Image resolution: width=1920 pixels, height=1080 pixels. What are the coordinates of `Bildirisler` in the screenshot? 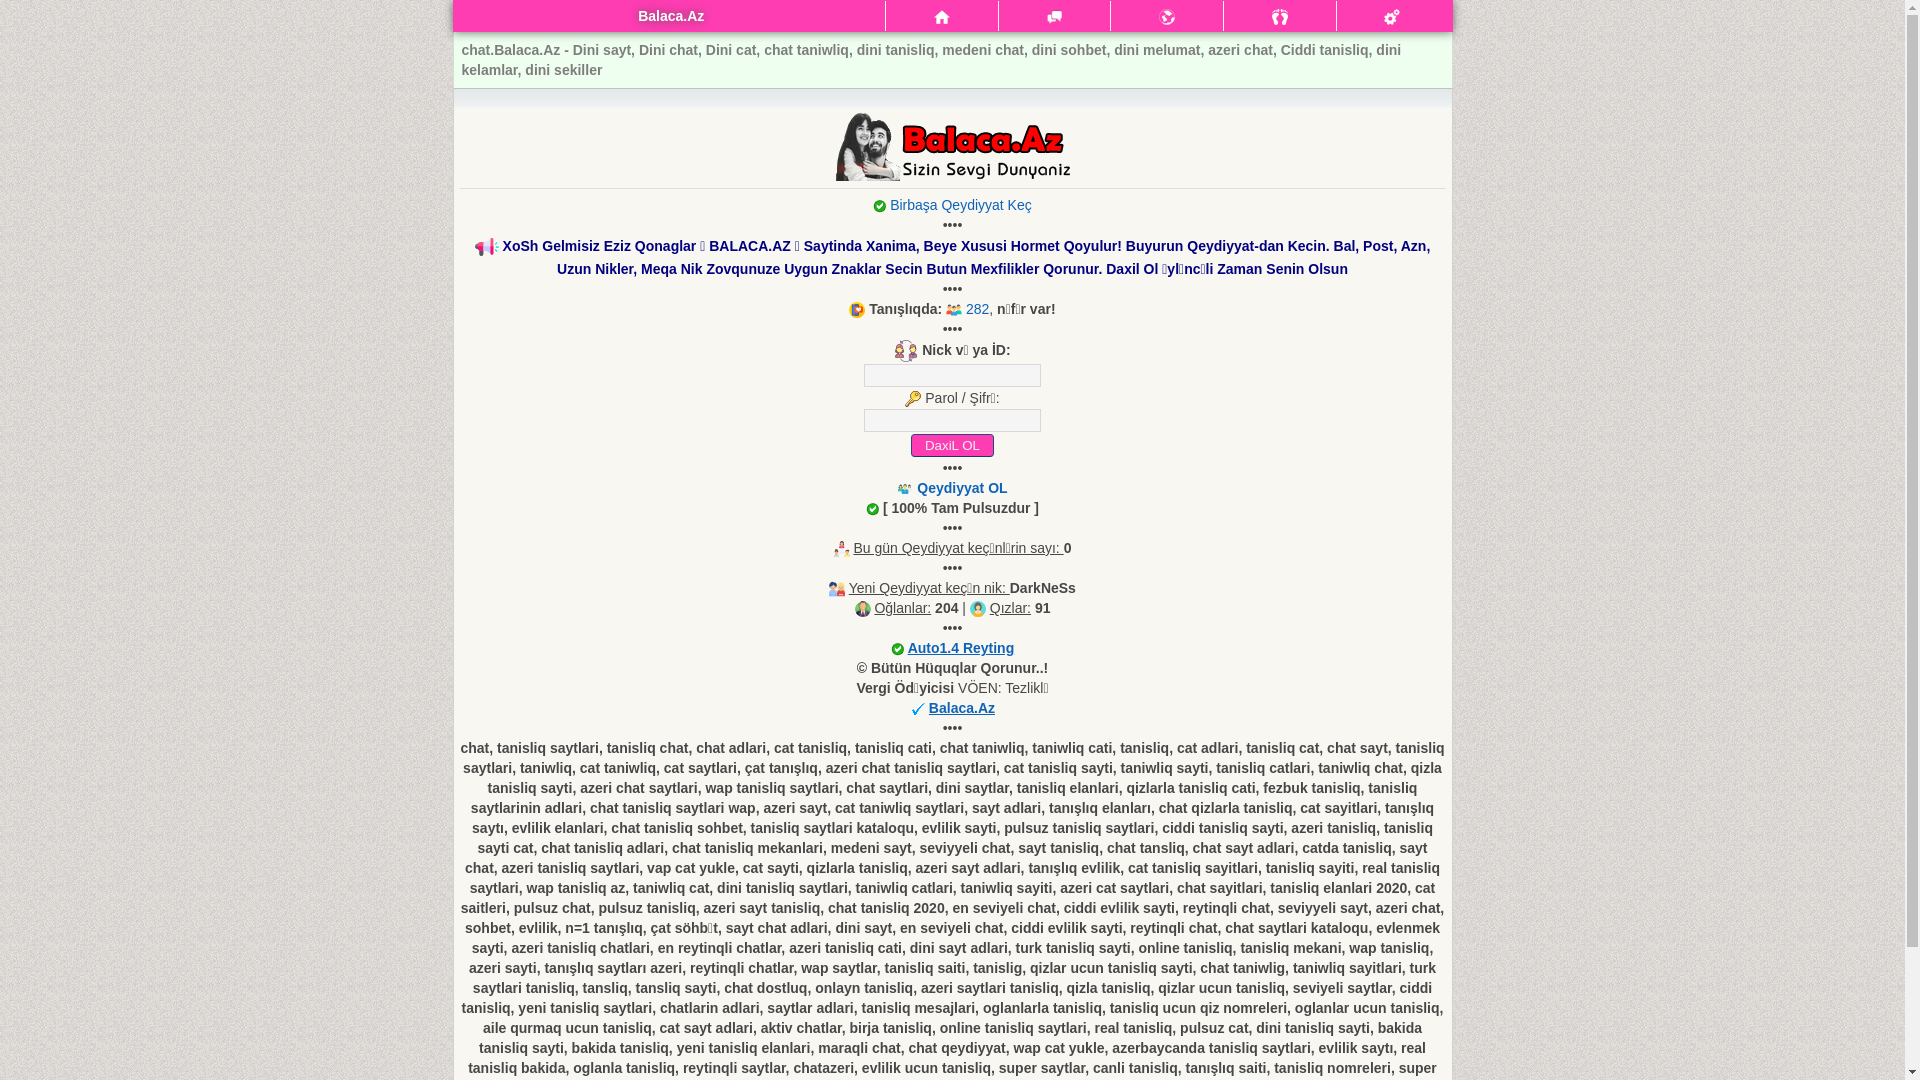 It's located at (1167, 17).